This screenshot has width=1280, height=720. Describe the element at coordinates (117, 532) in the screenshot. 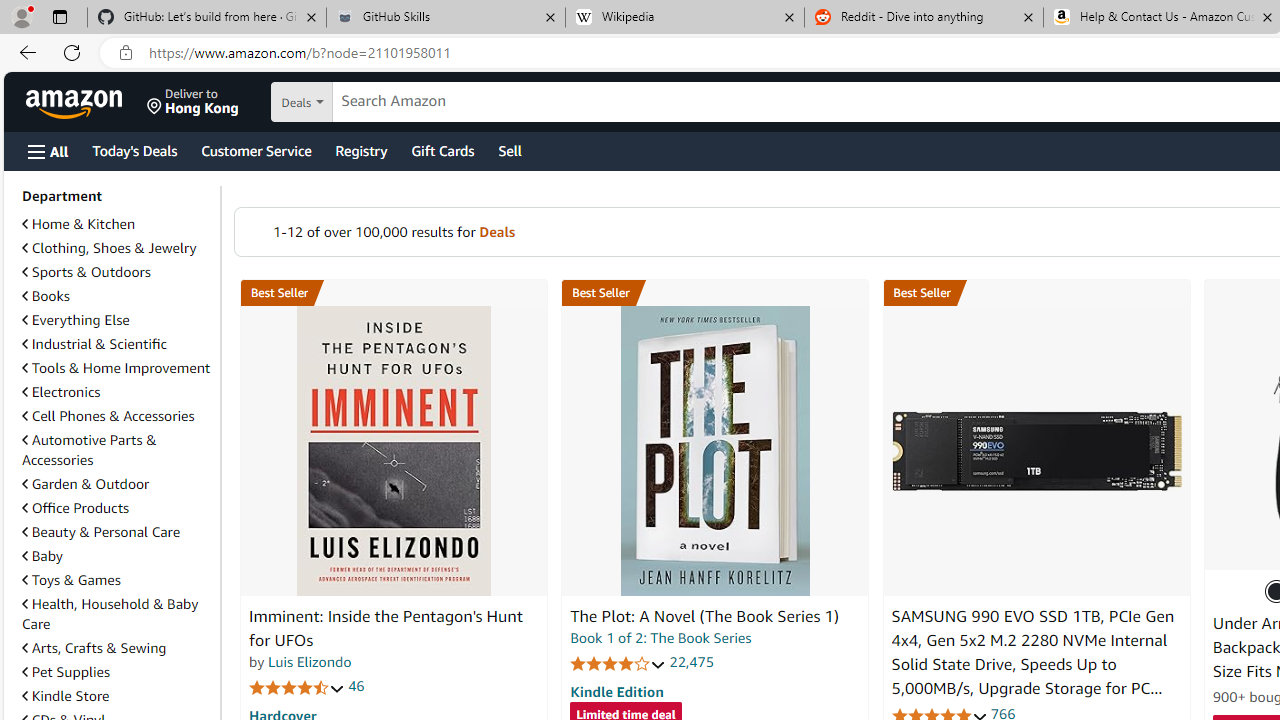

I see `Beauty & Personal Care` at that location.